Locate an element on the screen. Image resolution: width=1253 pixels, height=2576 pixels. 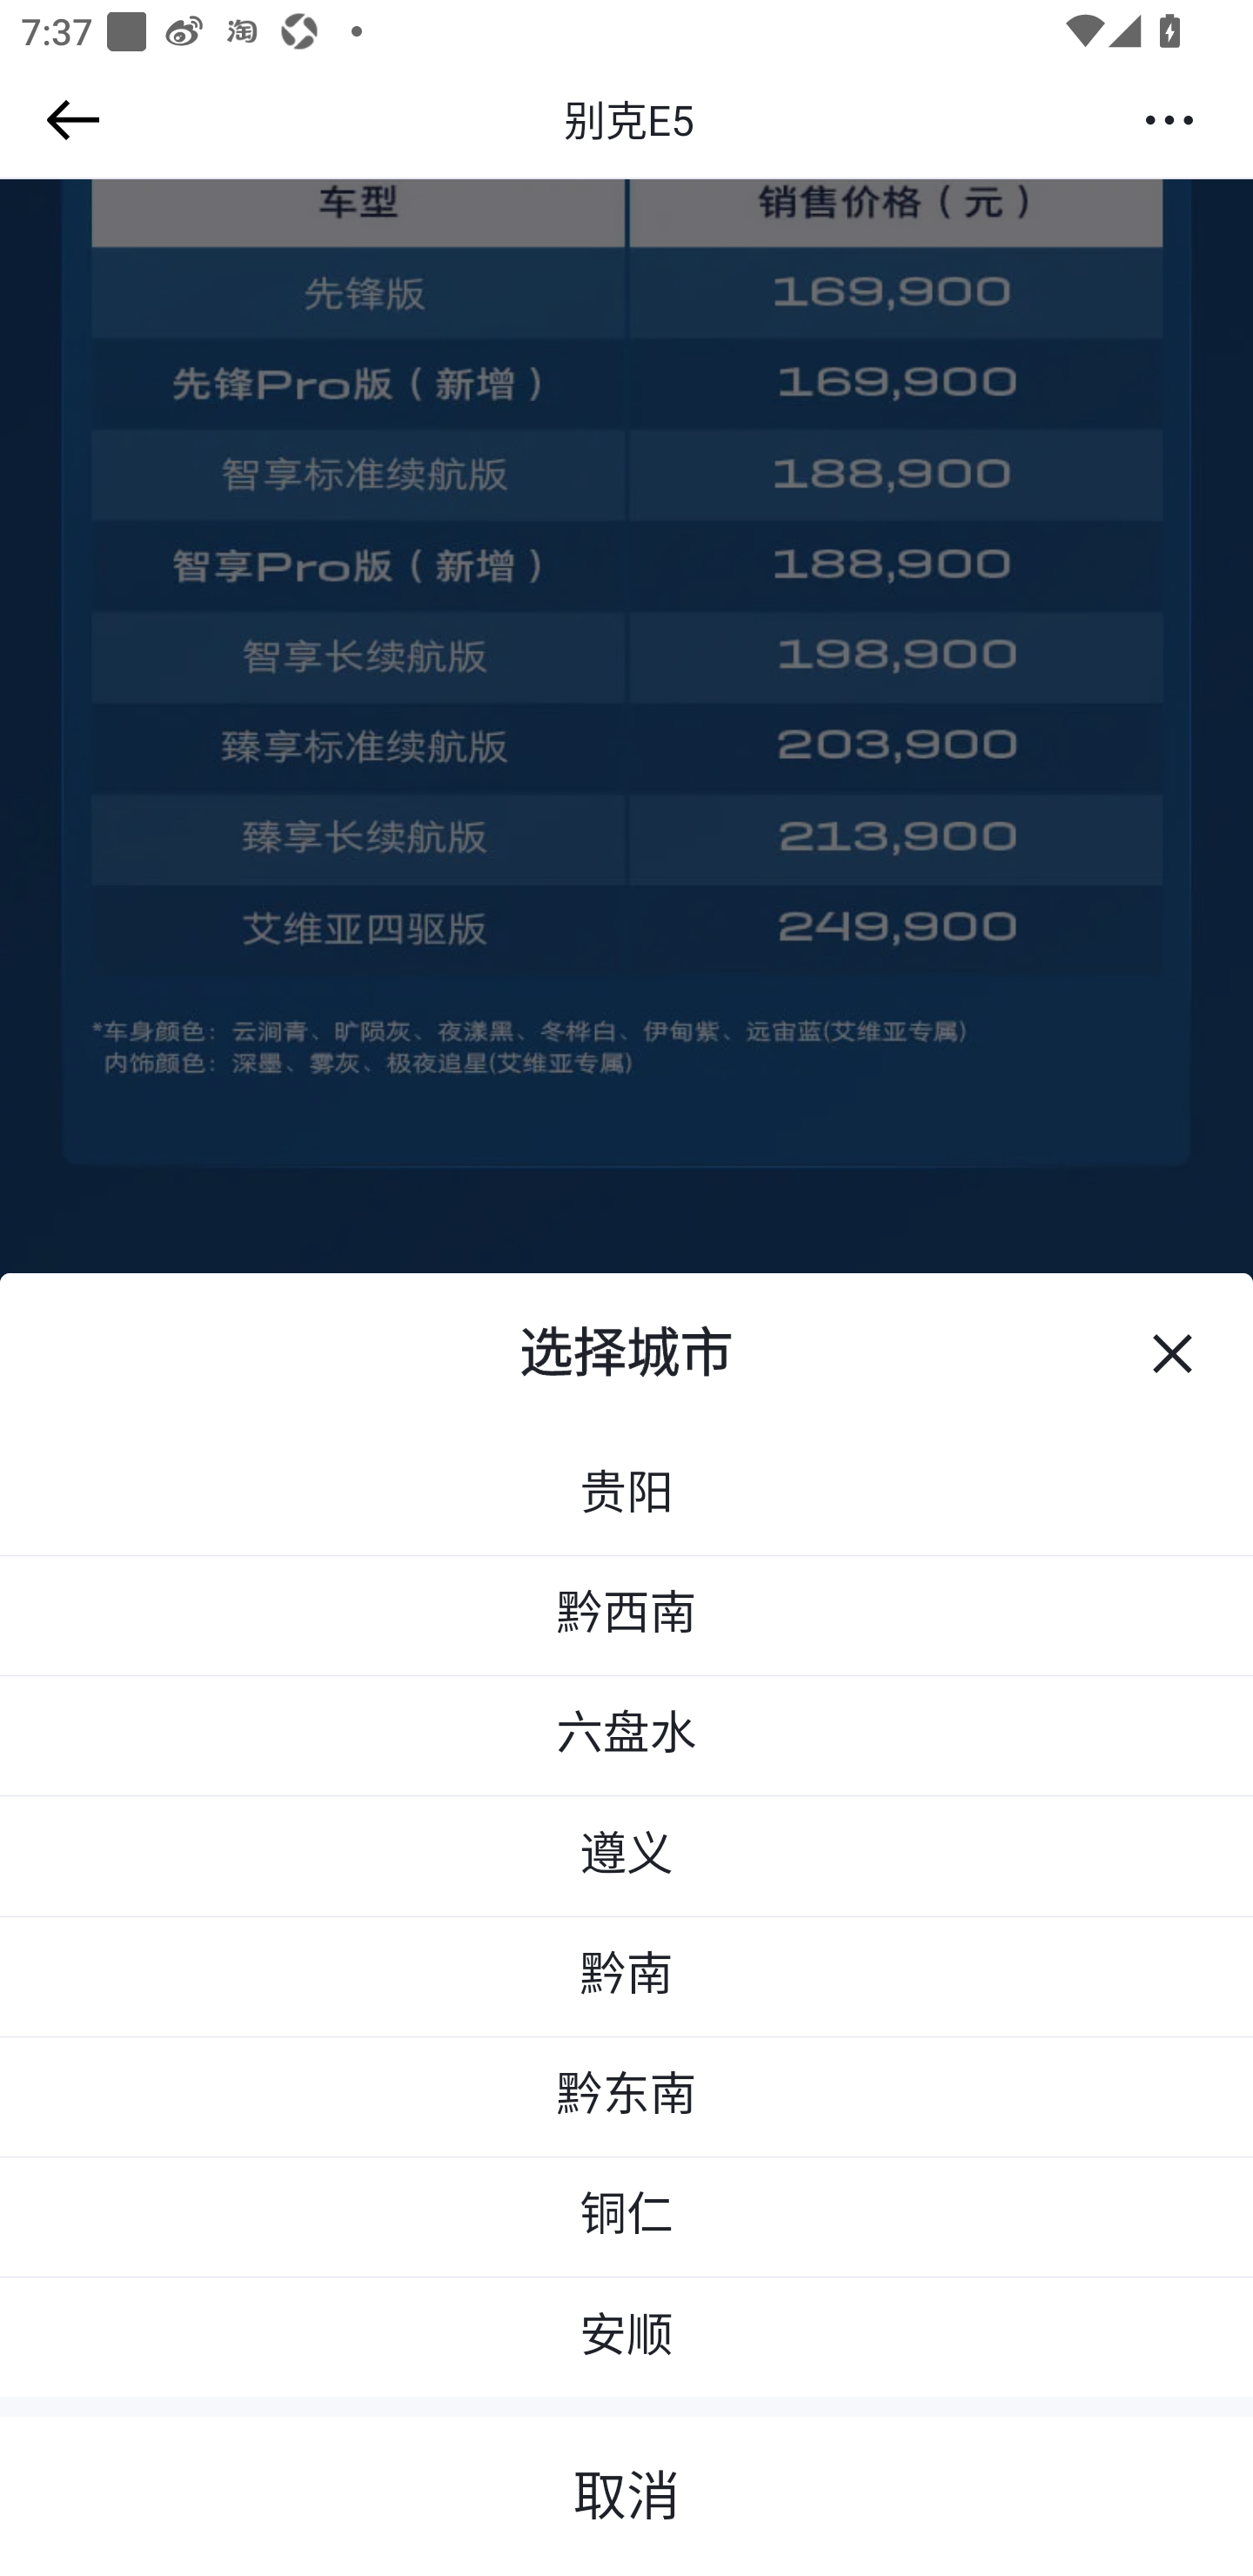
 is located at coordinates (68, 120).